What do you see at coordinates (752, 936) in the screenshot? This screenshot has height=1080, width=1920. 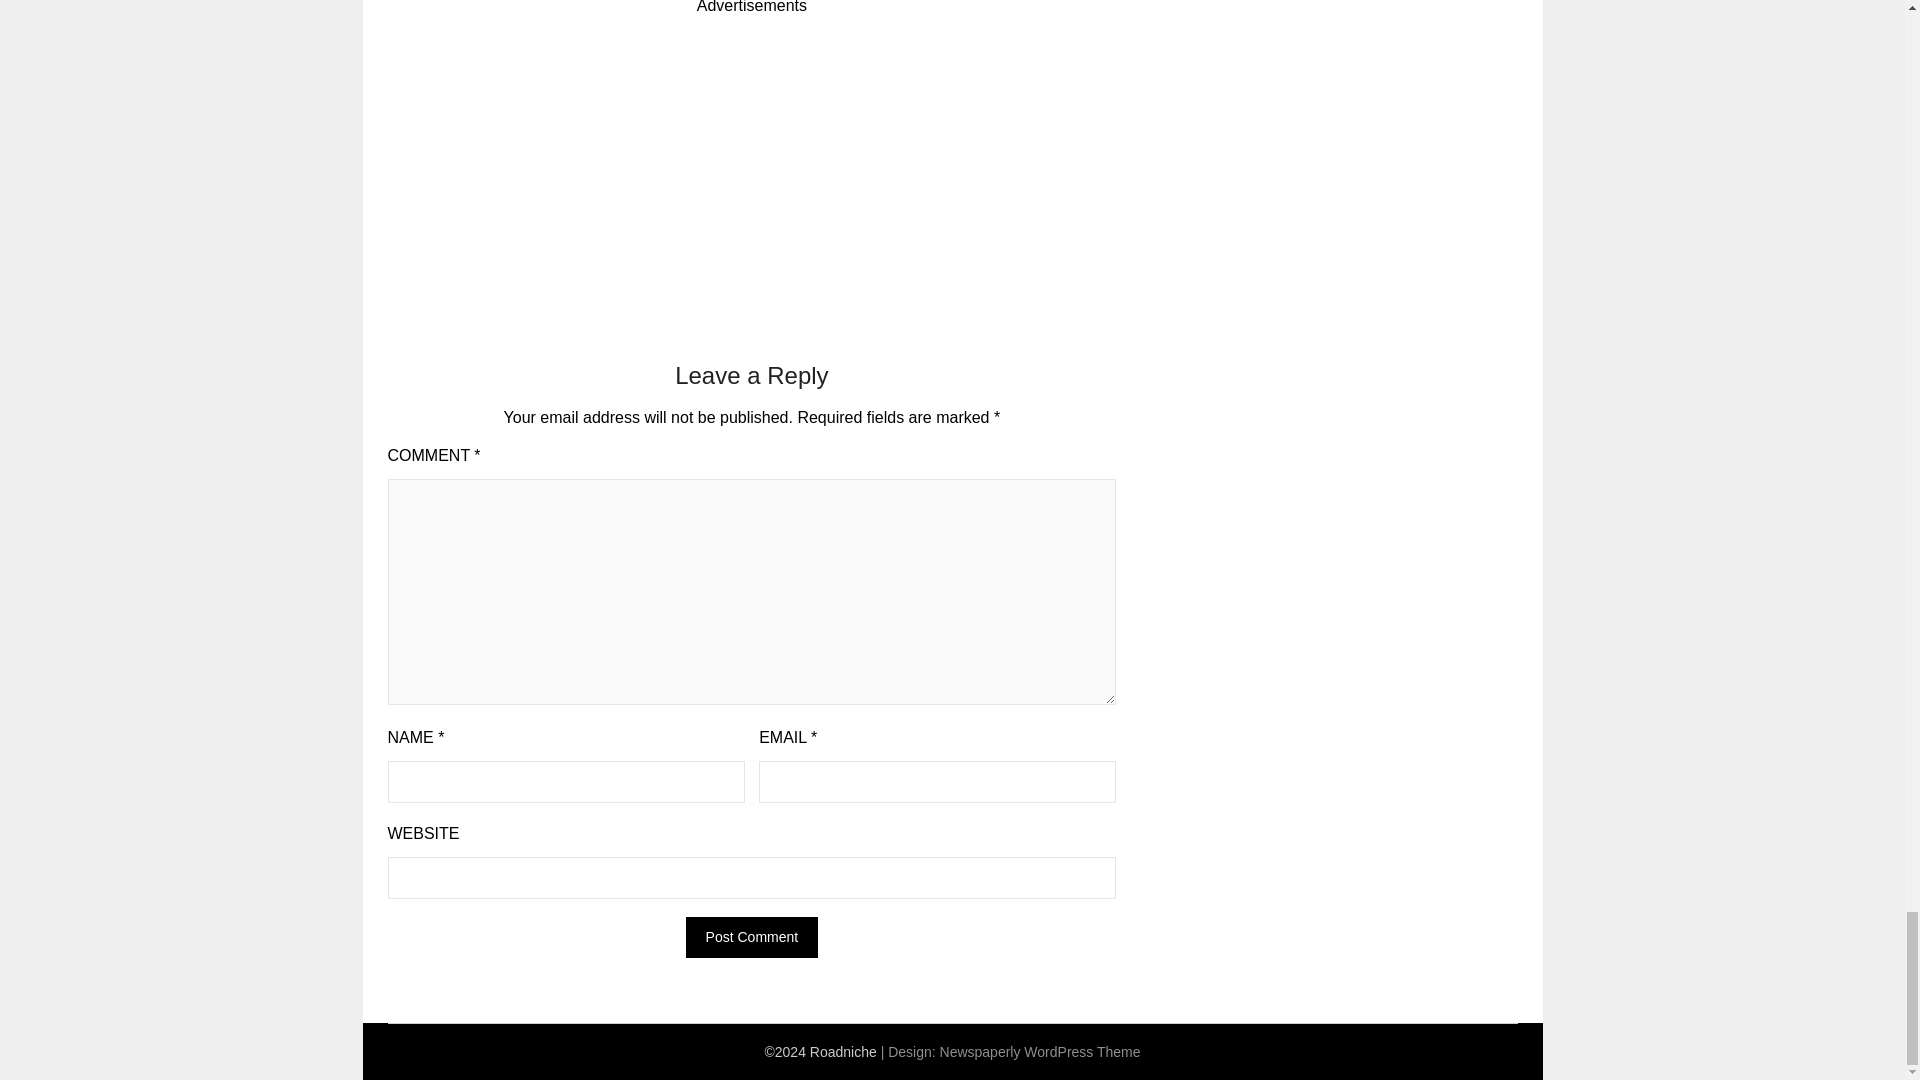 I see `Post Comment` at bounding box center [752, 936].